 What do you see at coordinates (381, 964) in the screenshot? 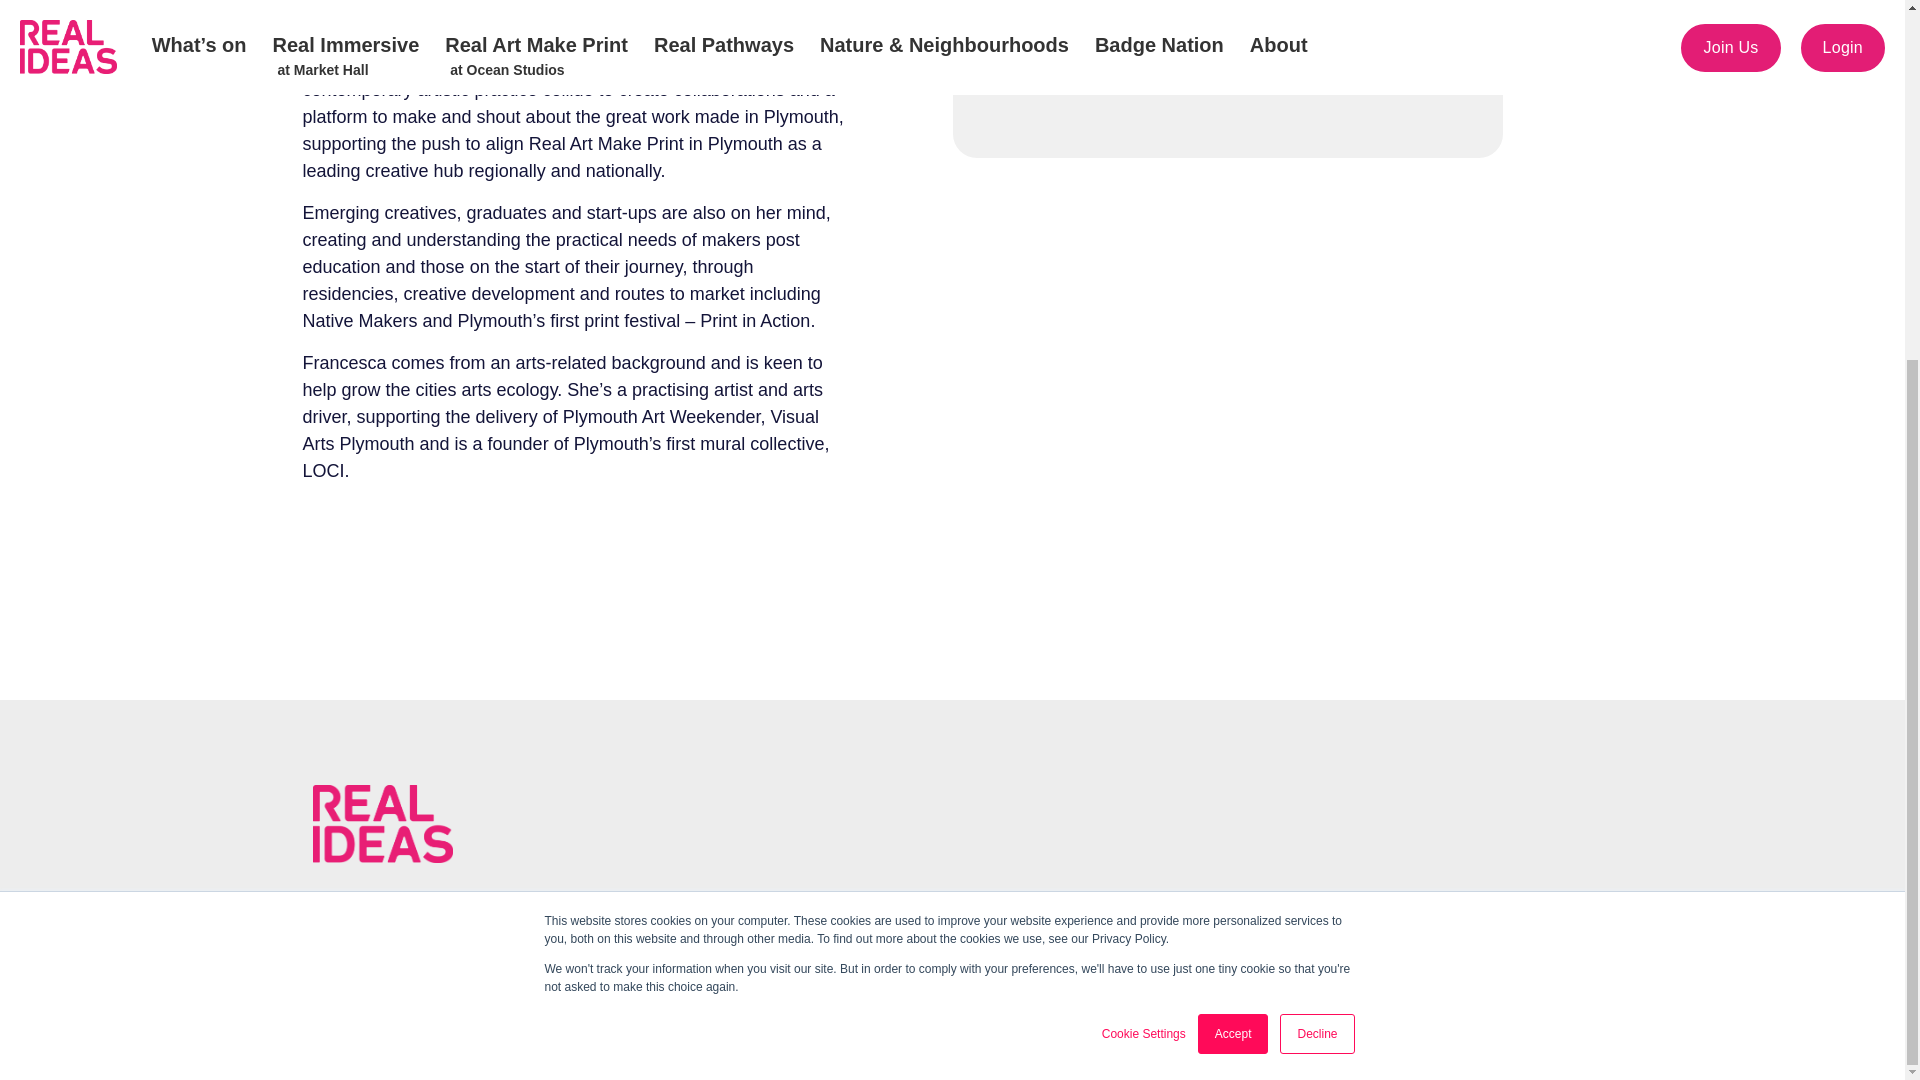
I see `Real Immersive` at bounding box center [381, 964].